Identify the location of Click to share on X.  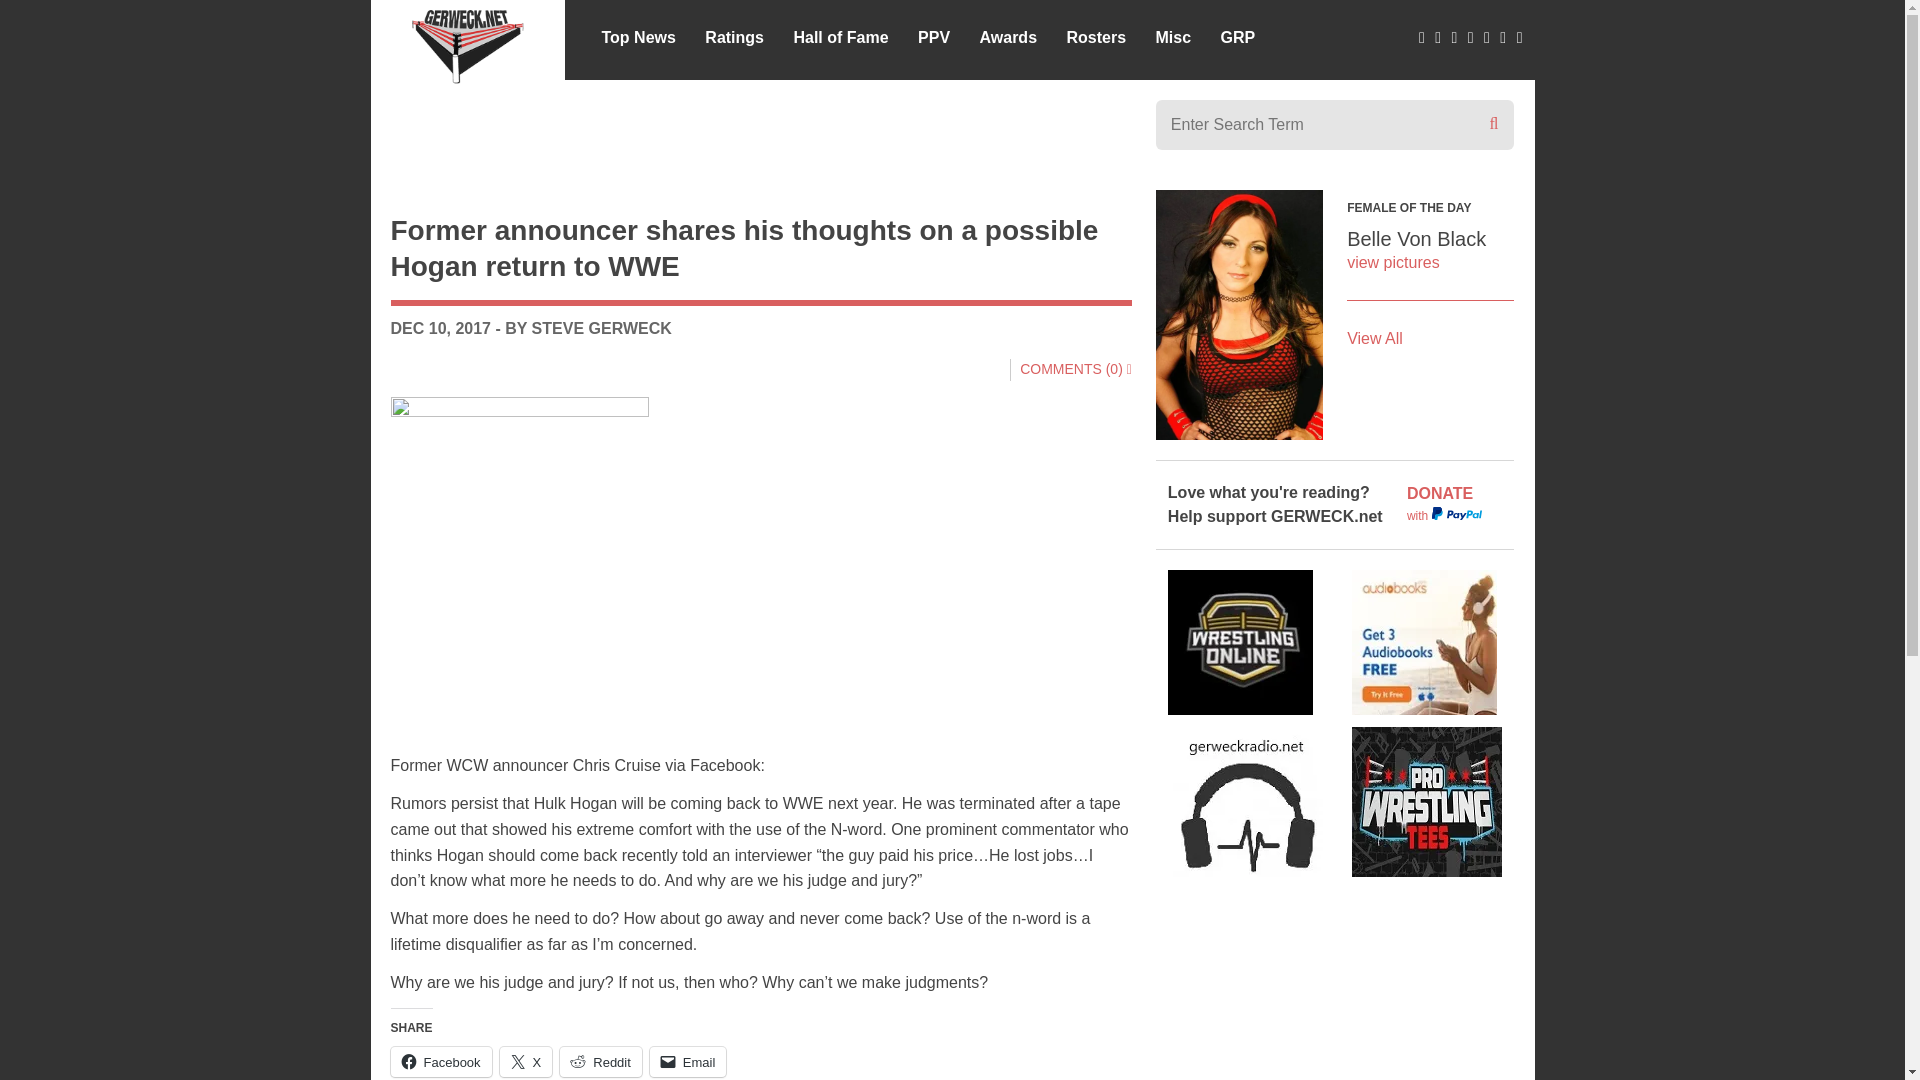
(526, 1061).